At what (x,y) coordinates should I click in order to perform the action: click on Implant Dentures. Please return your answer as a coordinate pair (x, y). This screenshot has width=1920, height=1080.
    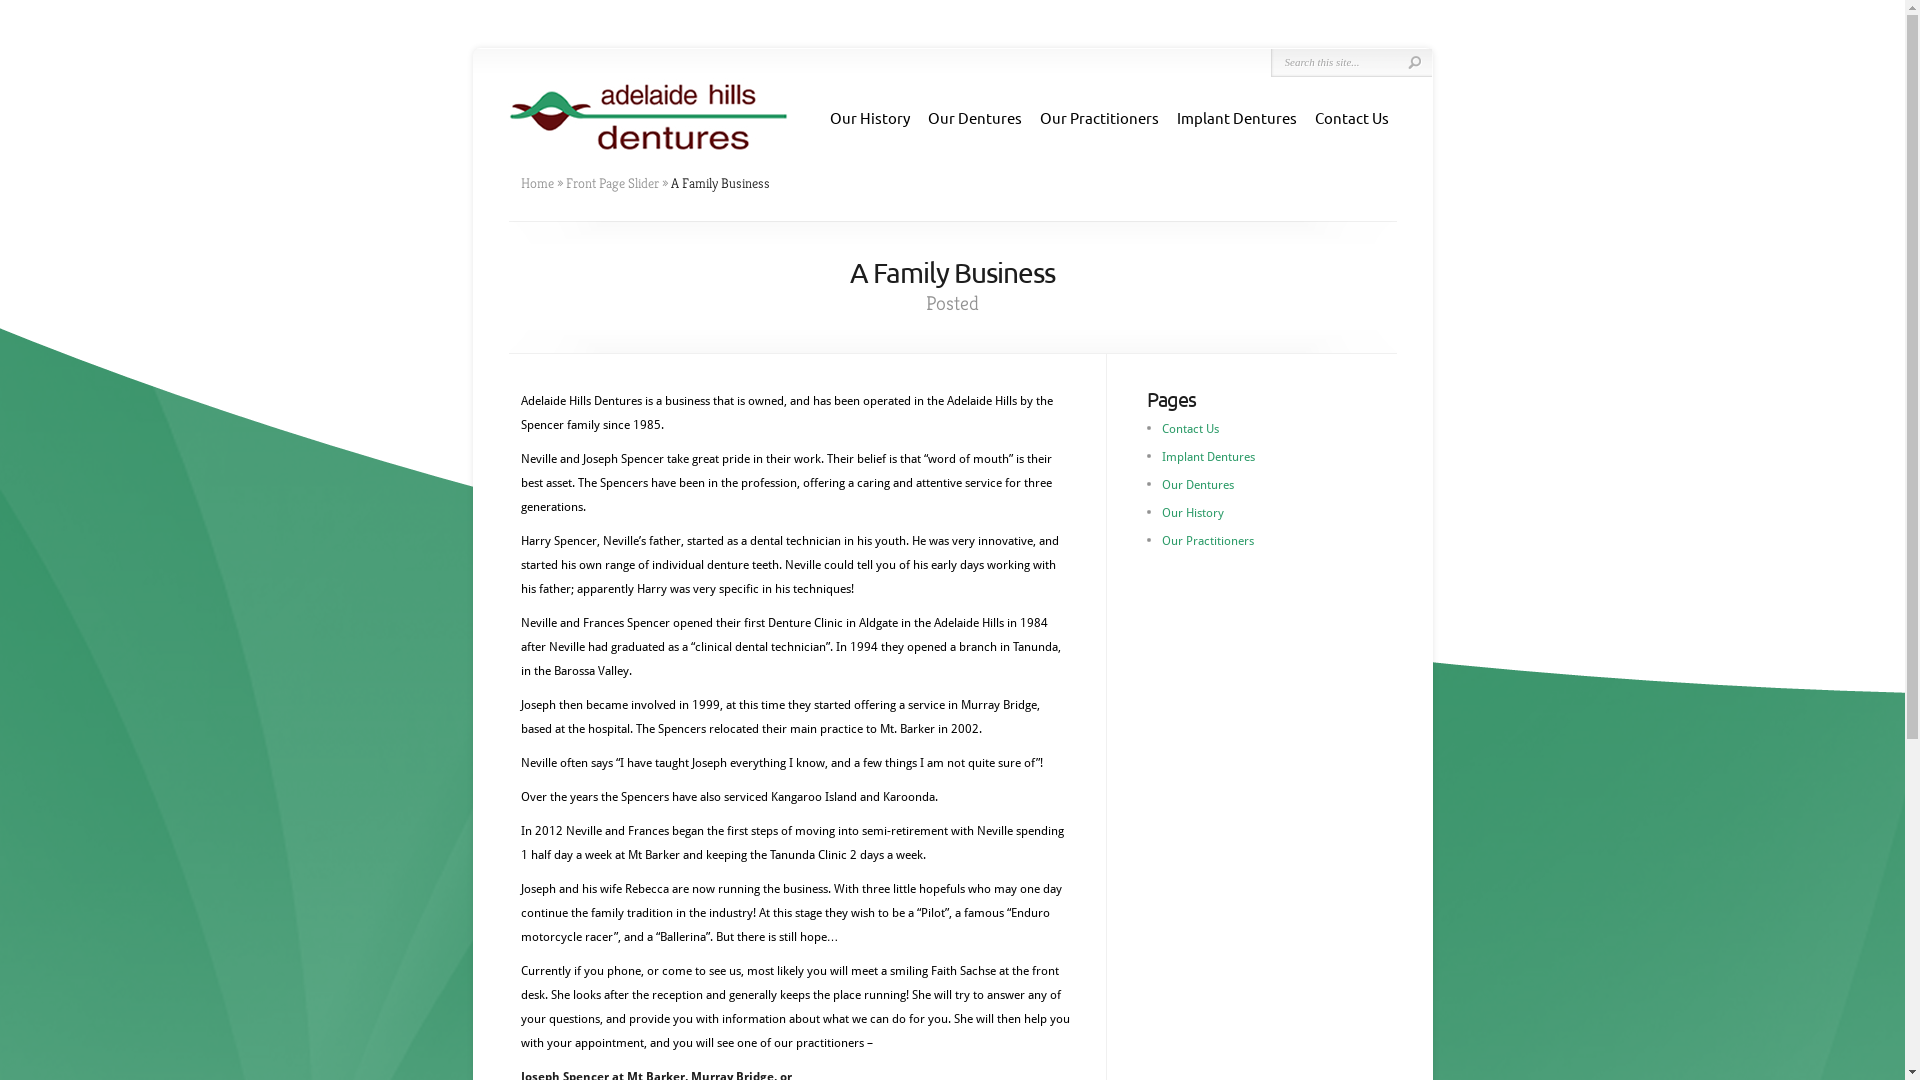
    Looking at the image, I should click on (1208, 457).